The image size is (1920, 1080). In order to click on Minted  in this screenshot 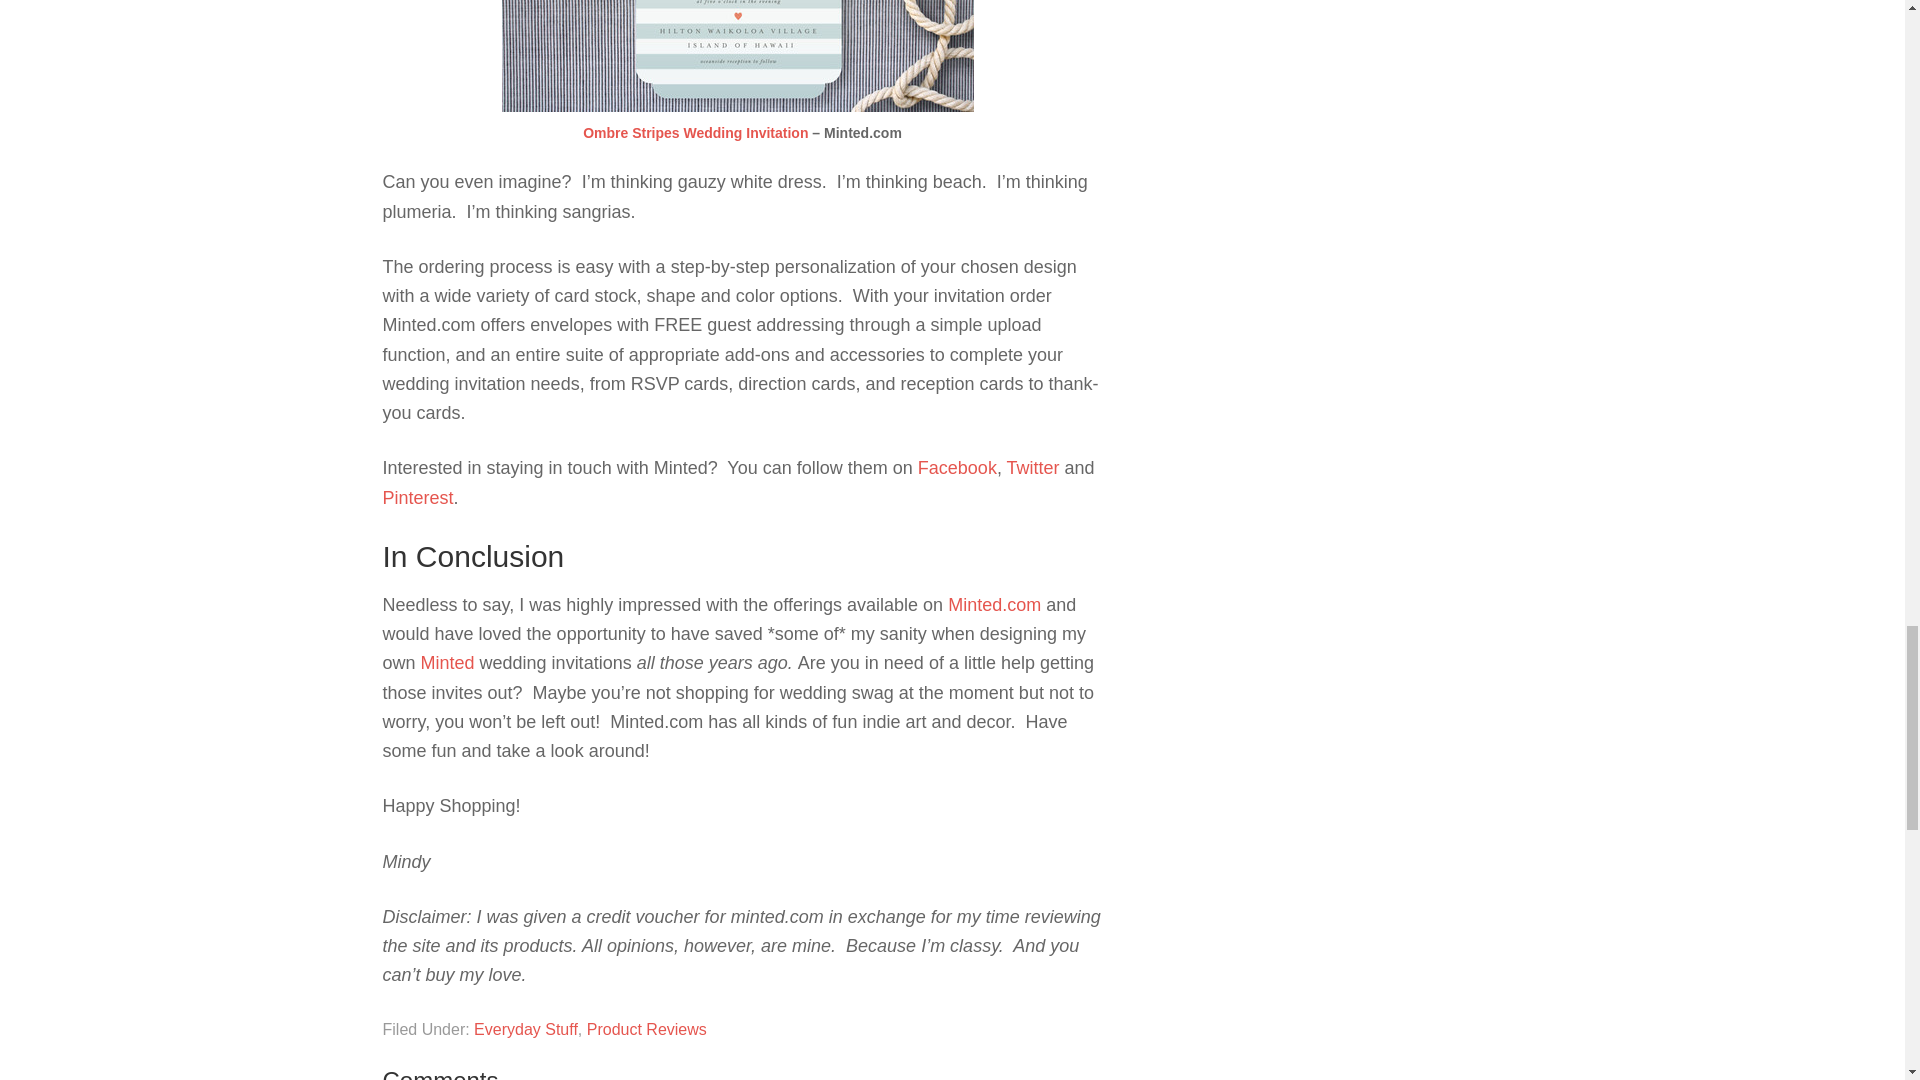, I will do `click(450, 662)`.